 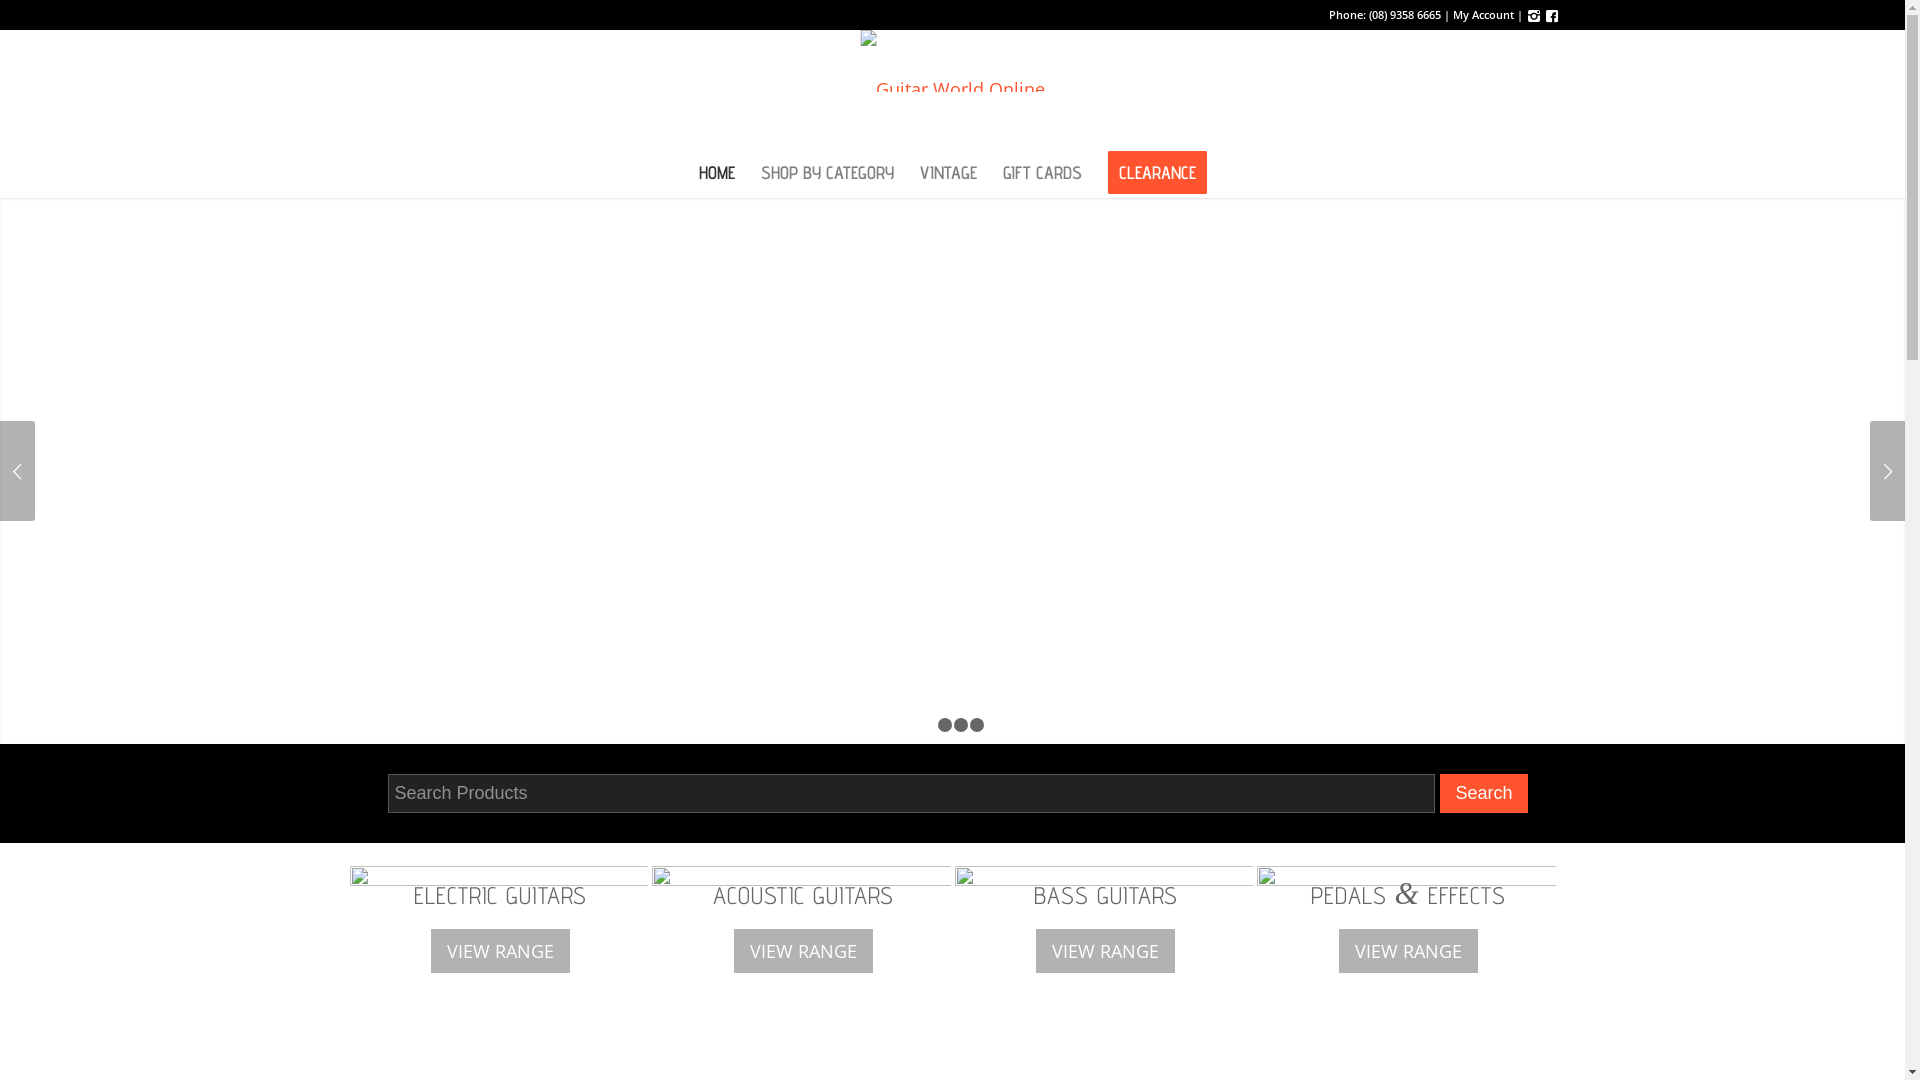 I want to click on VIEW RANGE, so click(x=1408, y=951).